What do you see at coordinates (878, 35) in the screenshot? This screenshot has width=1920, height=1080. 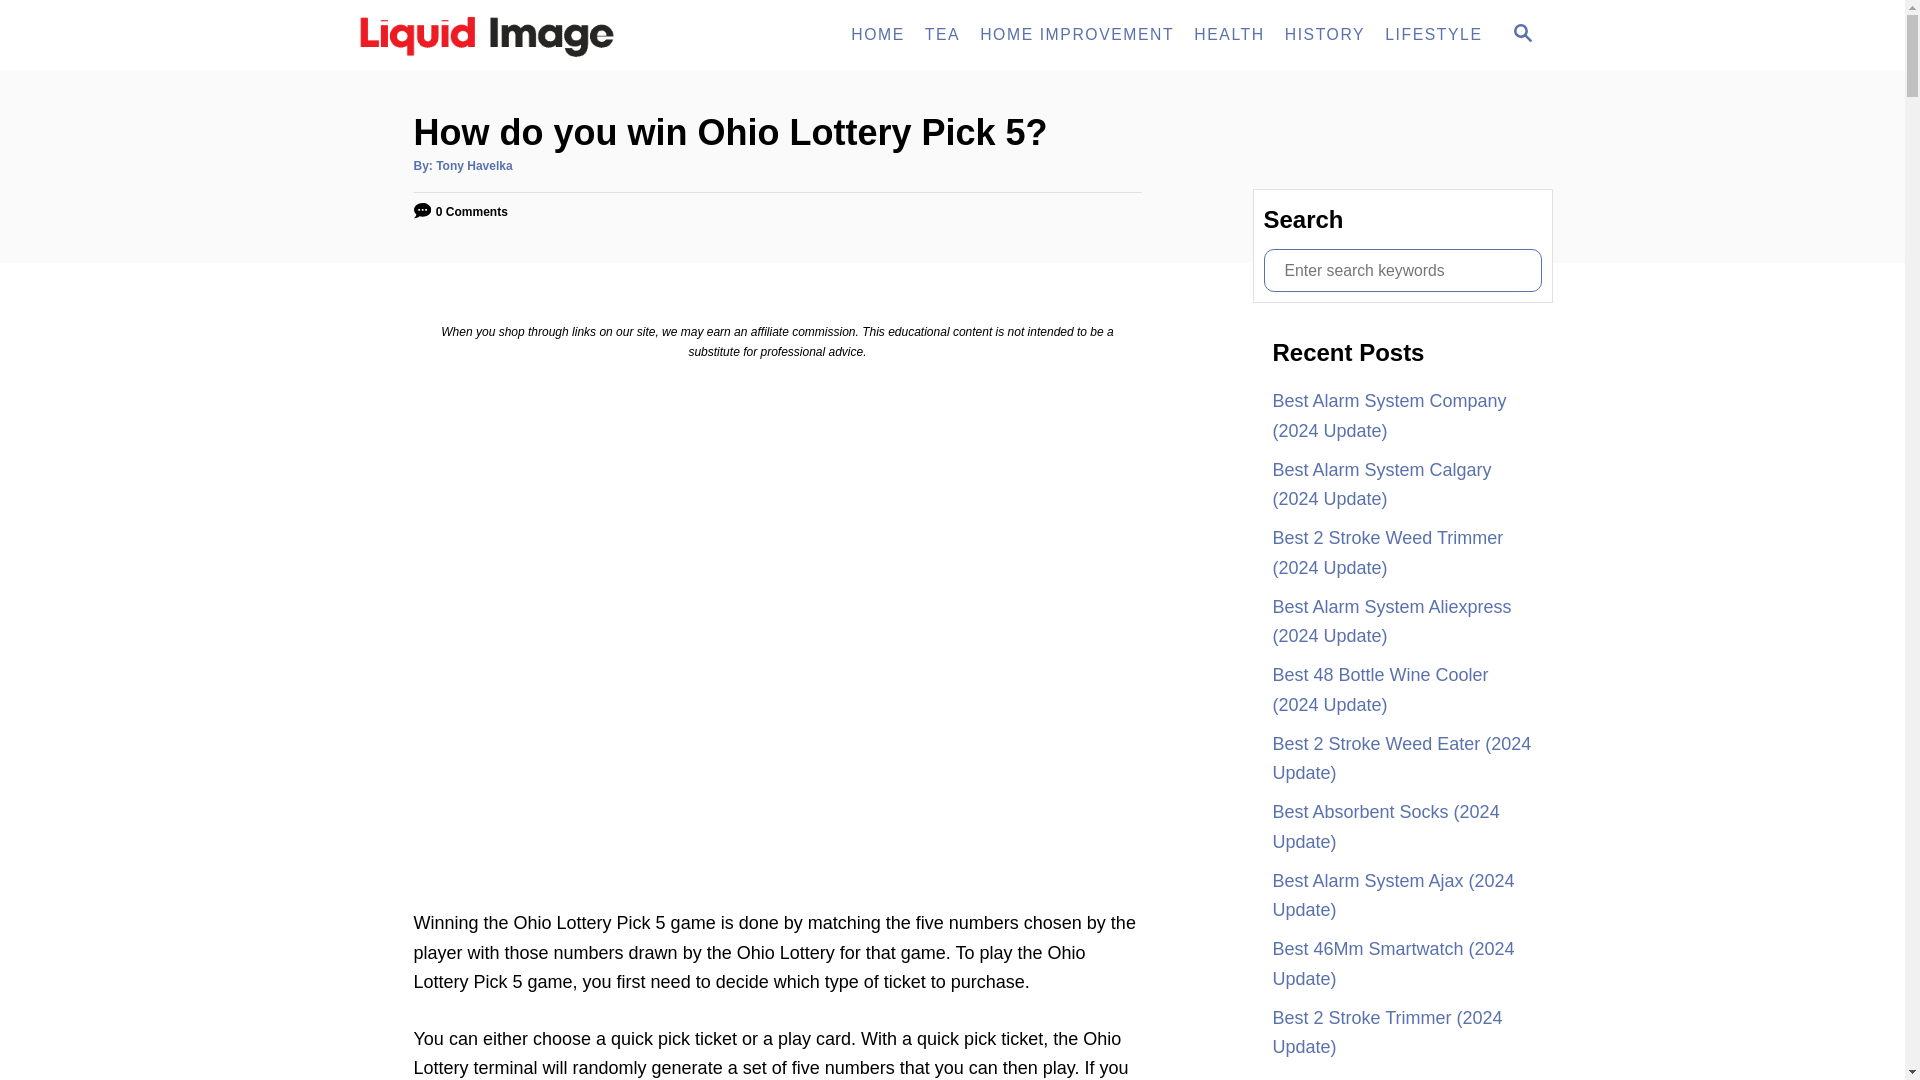 I see `HOME` at bounding box center [878, 35].